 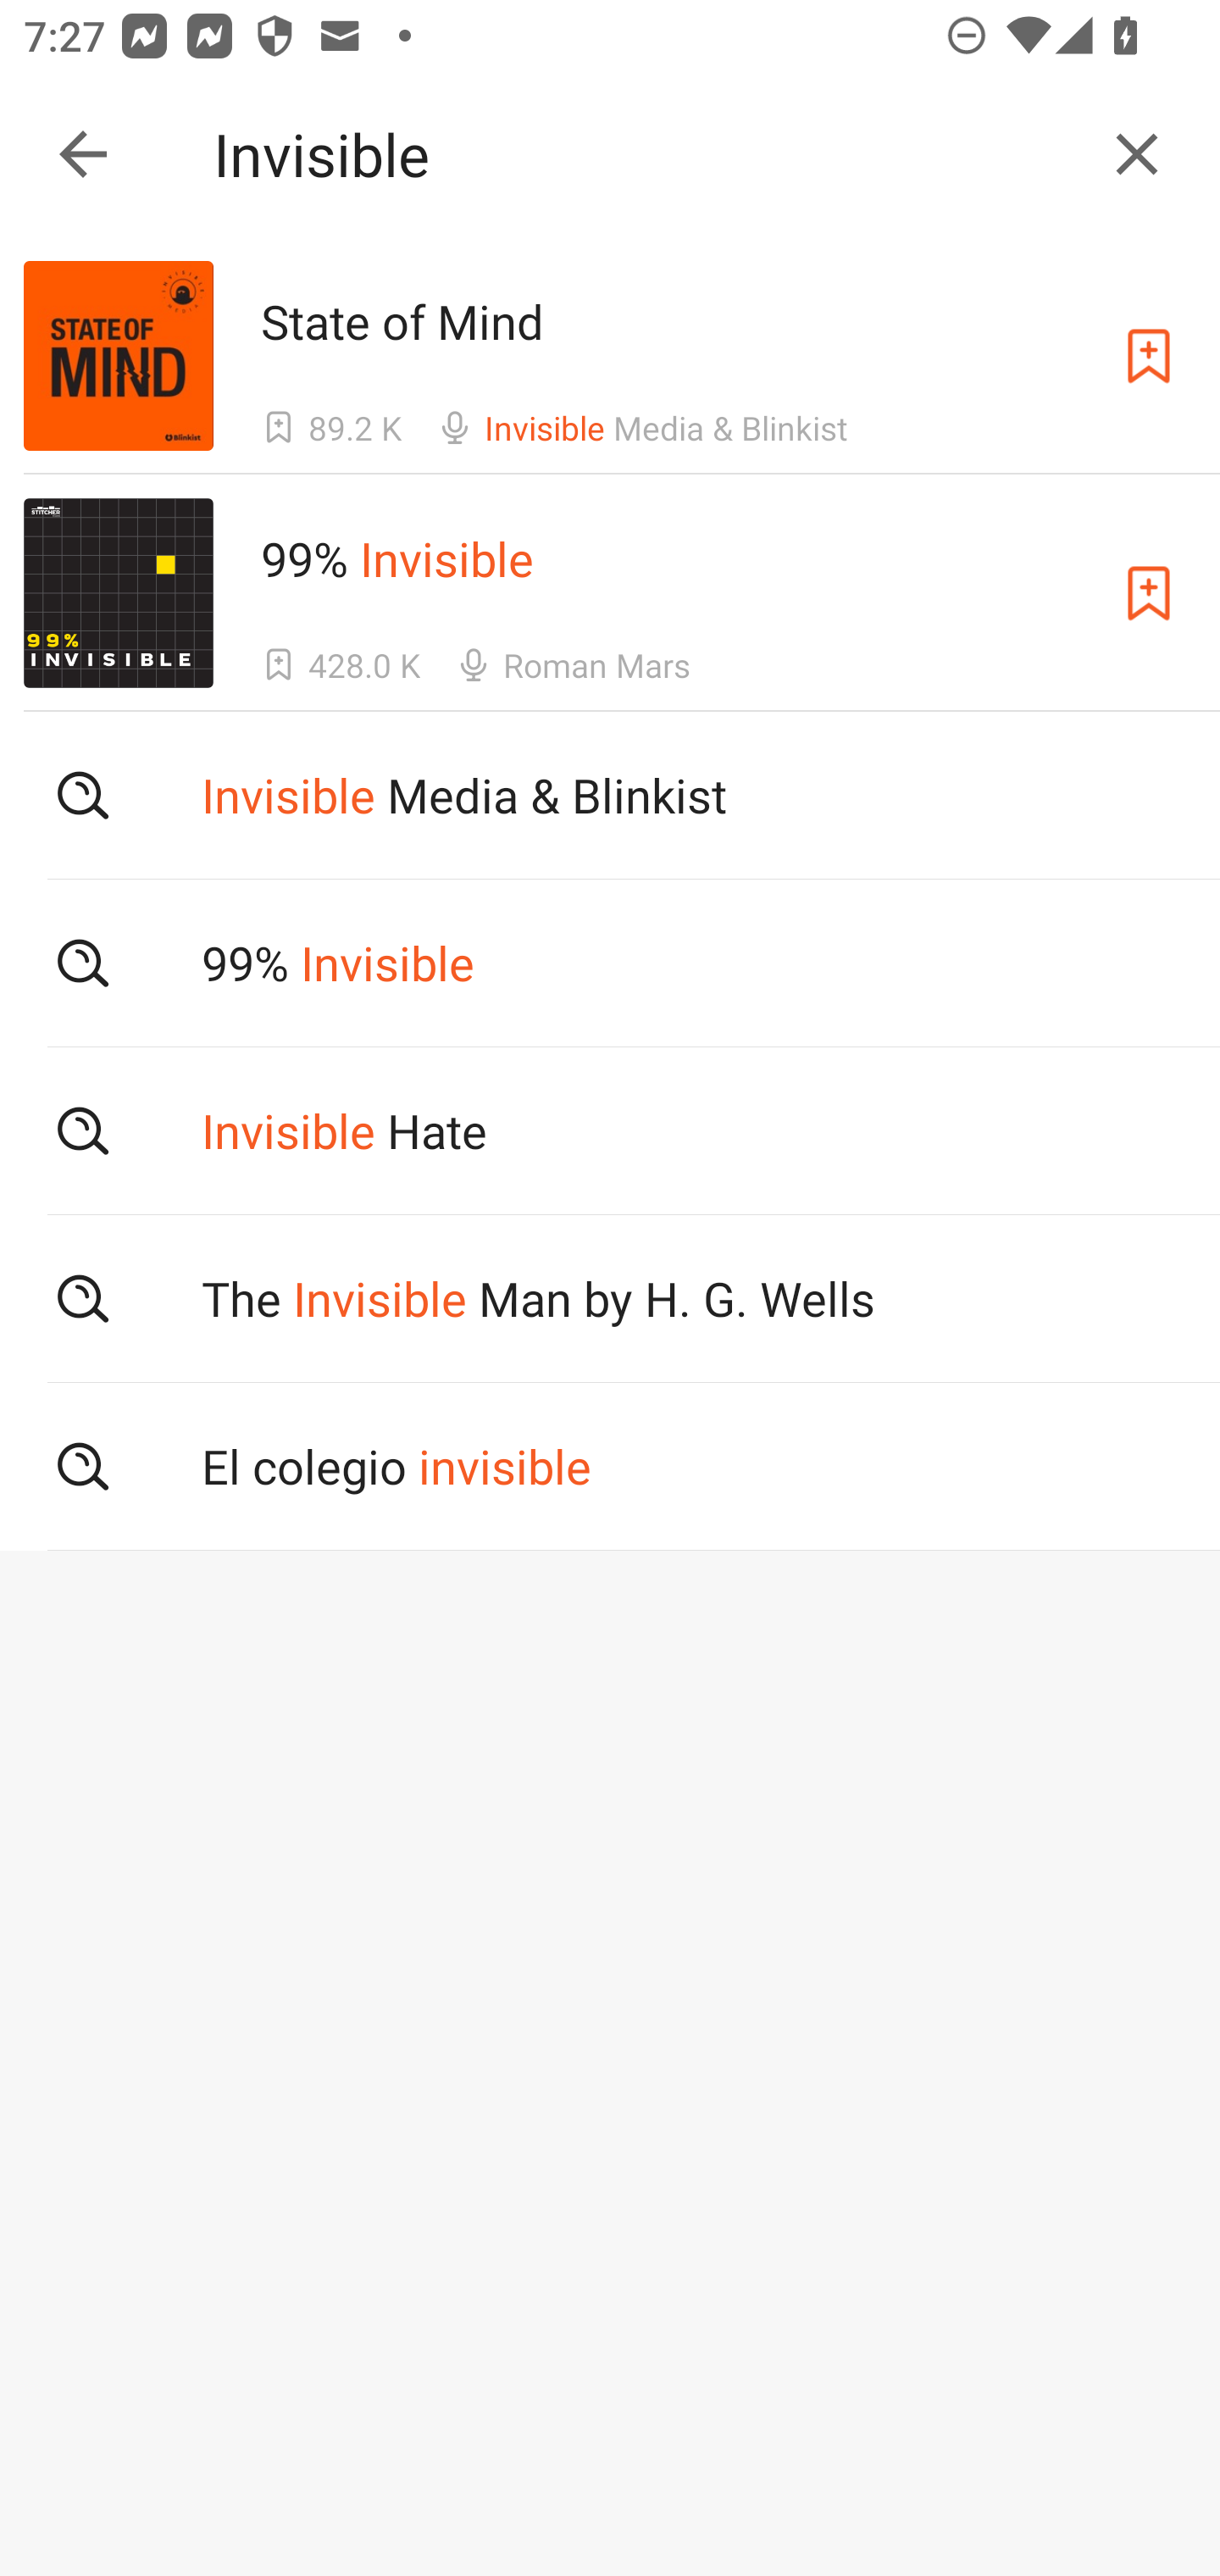 I want to click on  El colegio invisible, so click(x=610, y=1467).